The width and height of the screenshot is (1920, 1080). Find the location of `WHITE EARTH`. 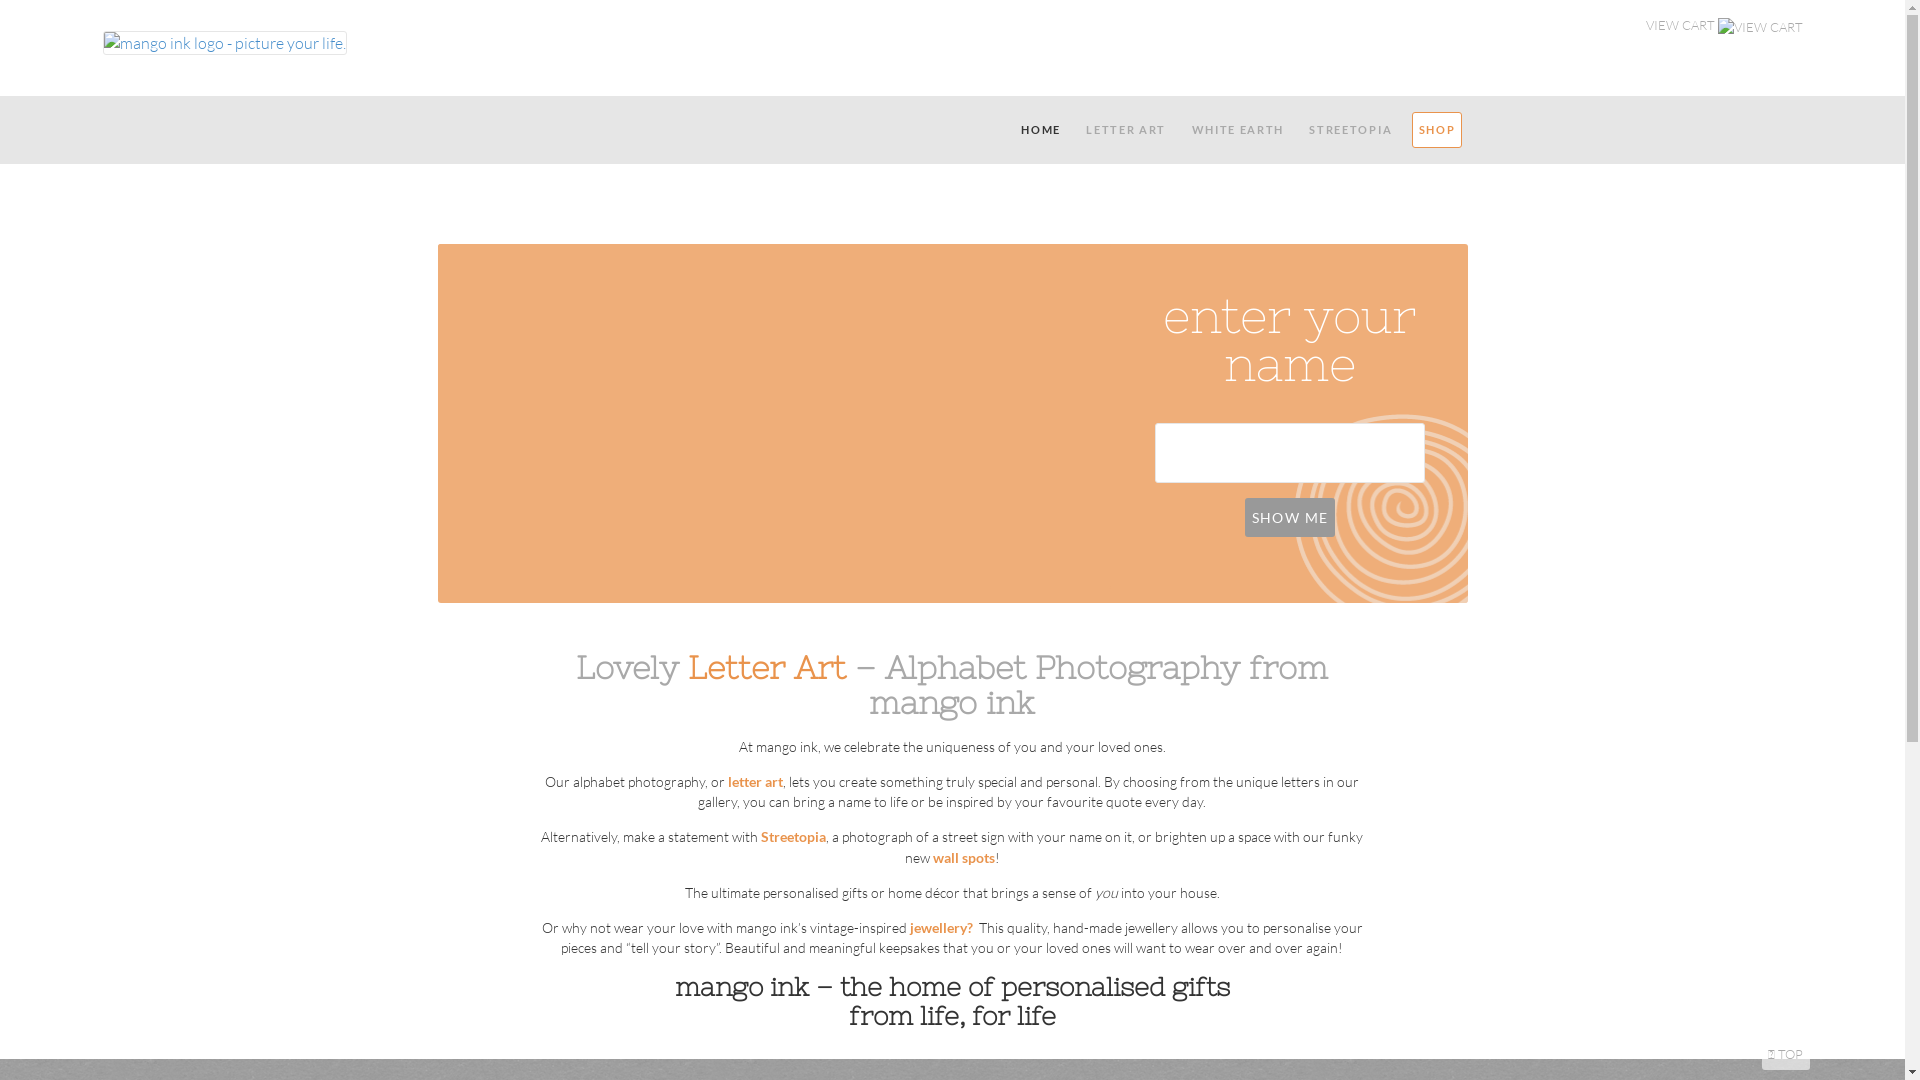

WHITE EARTH is located at coordinates (1238, 130).